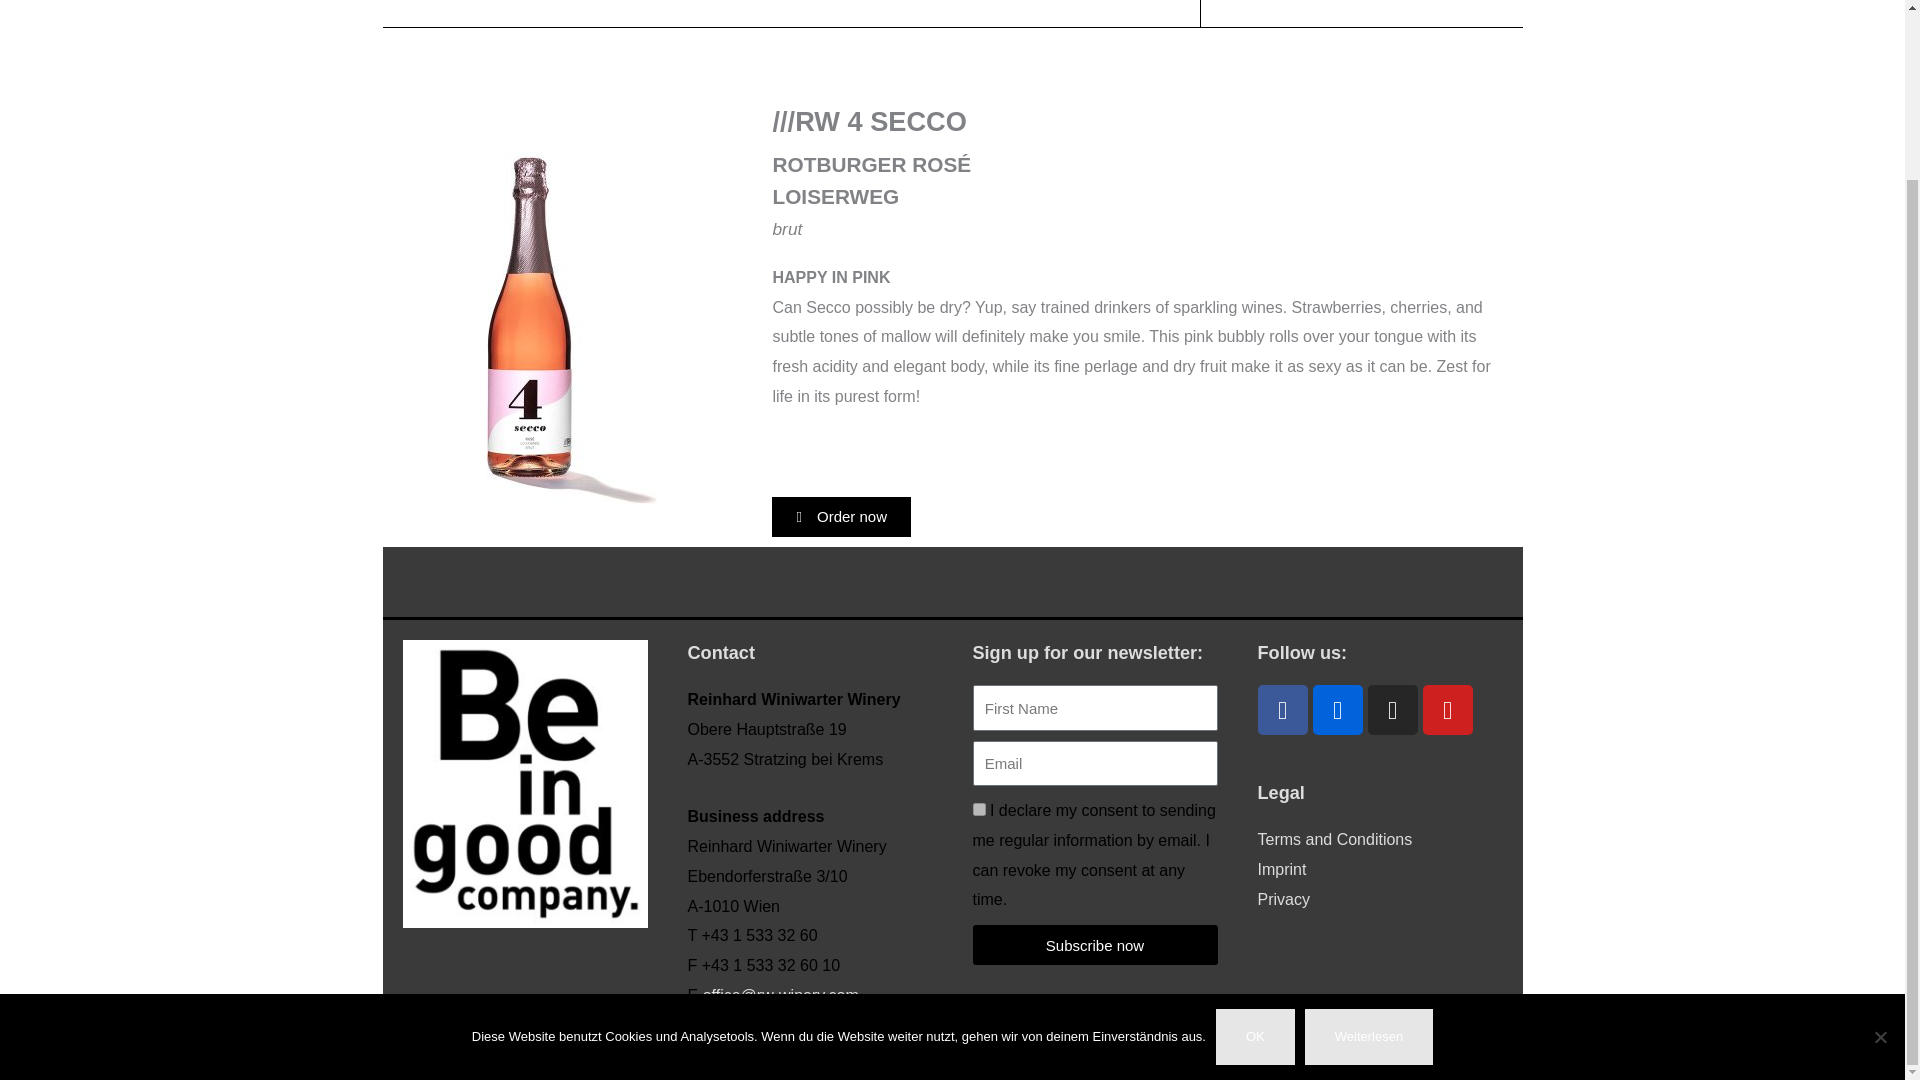 This screenshot has width=1920, height=1080. Describe the element at coordinates (1336, 710) in the screenshot. I see `Flickr` at that location.